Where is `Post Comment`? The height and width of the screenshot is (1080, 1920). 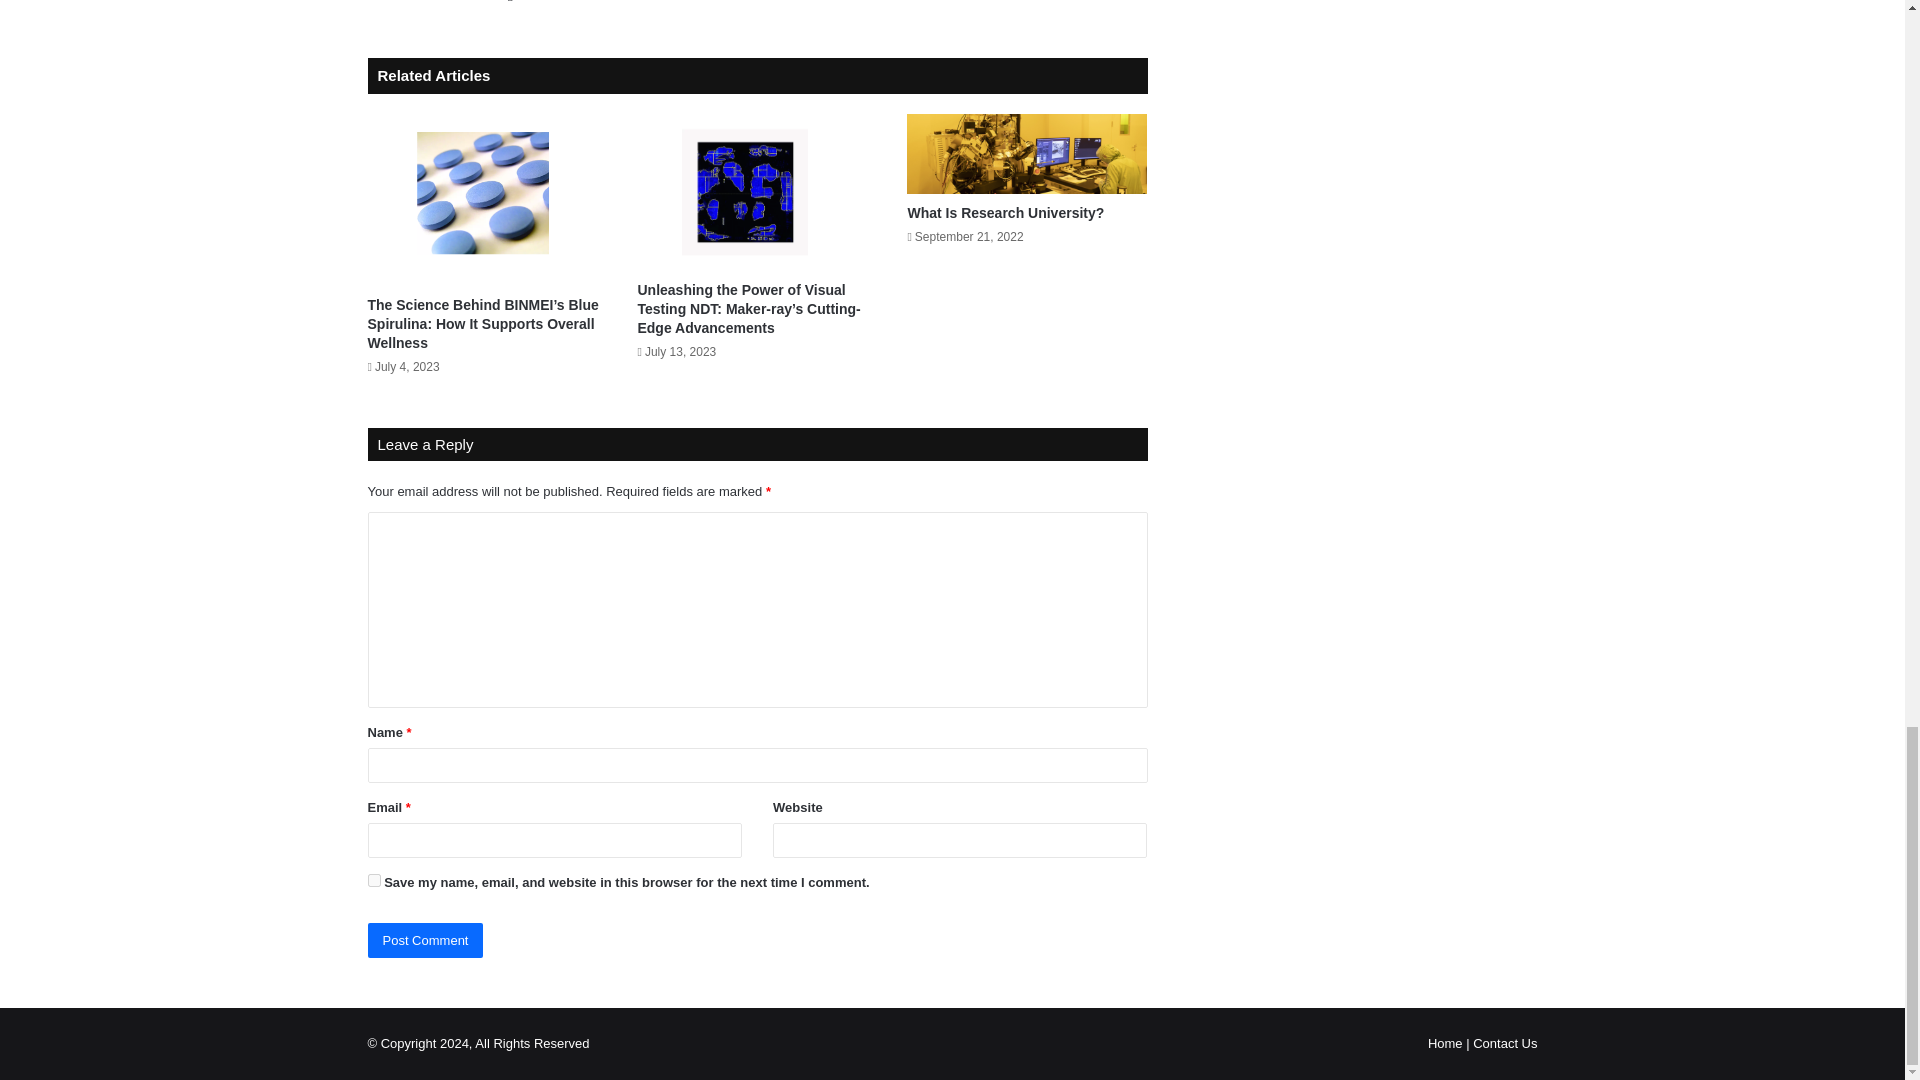 Post Comment is located at coordinates (426, 940).